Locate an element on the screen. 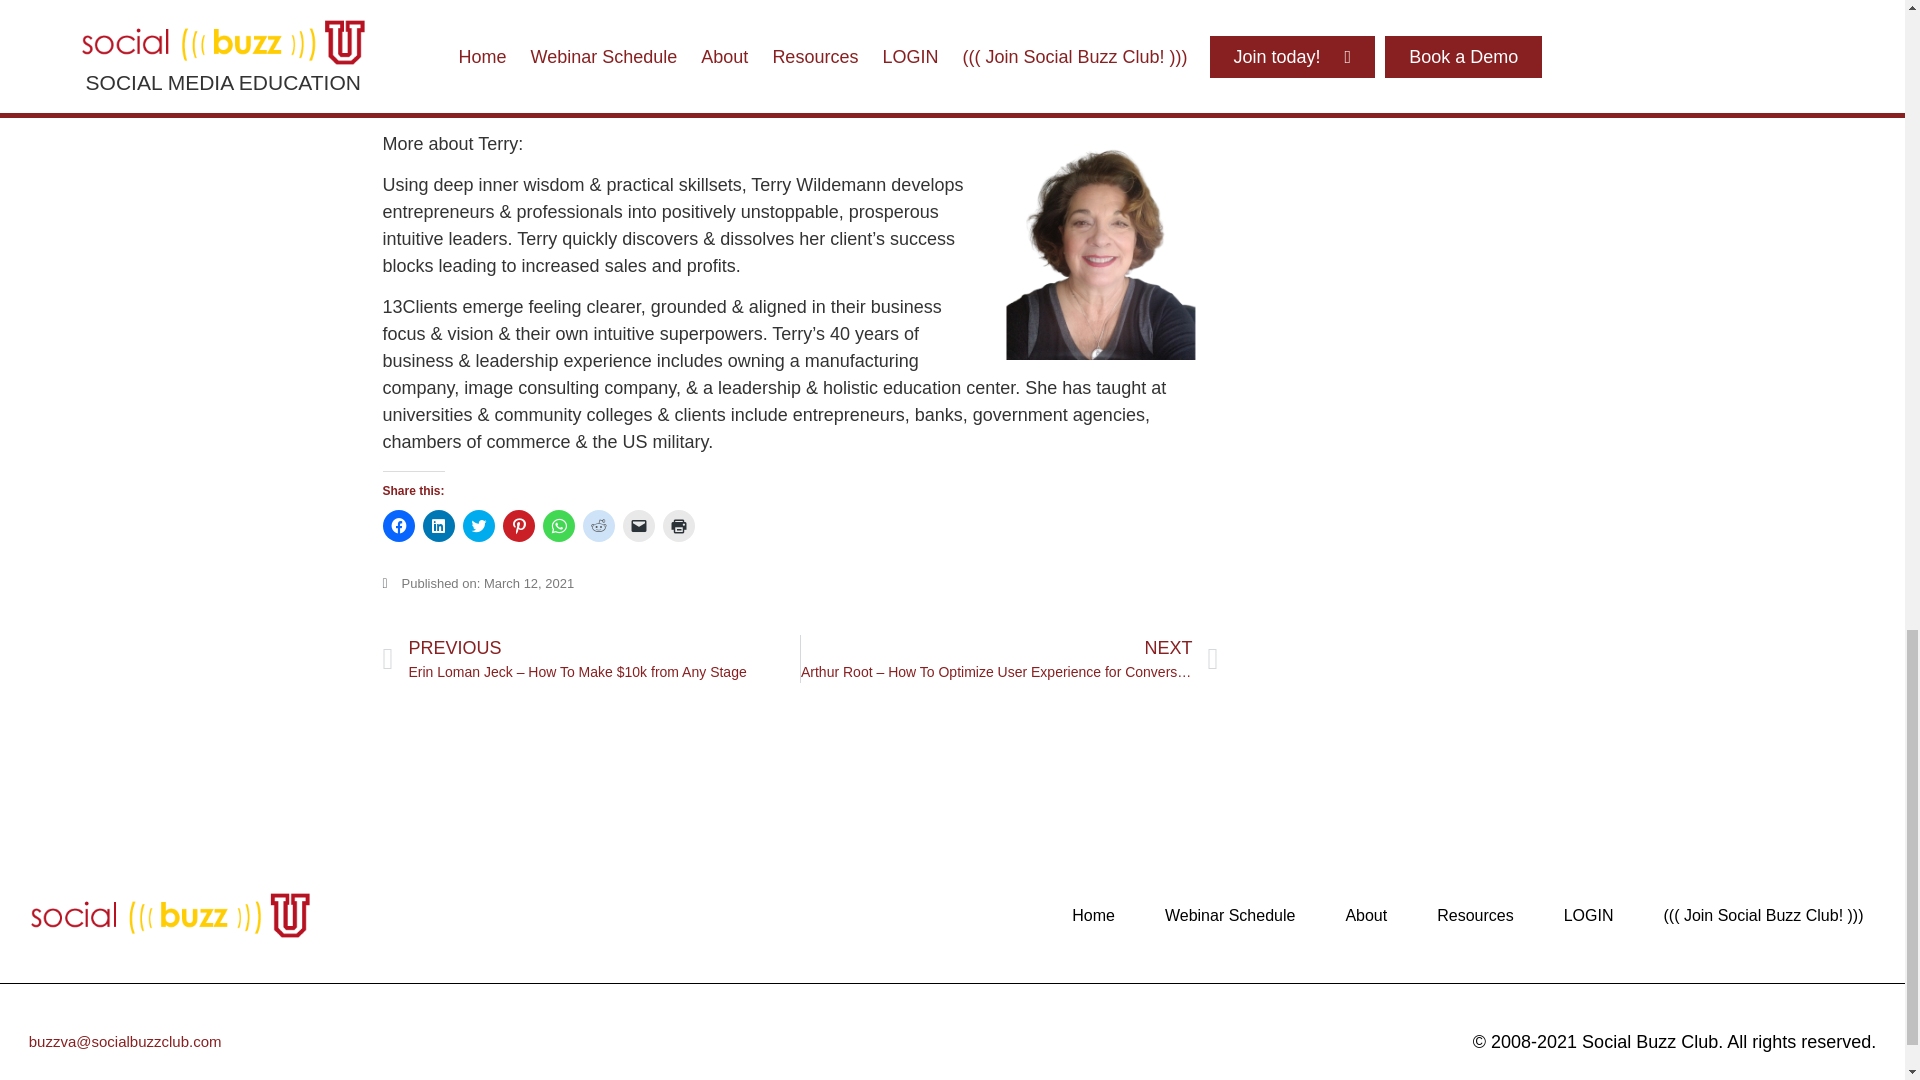 The width and height of the screenshot is (1920, 1080). Click to share on WhatsApp is located at coordinates (558, 526).